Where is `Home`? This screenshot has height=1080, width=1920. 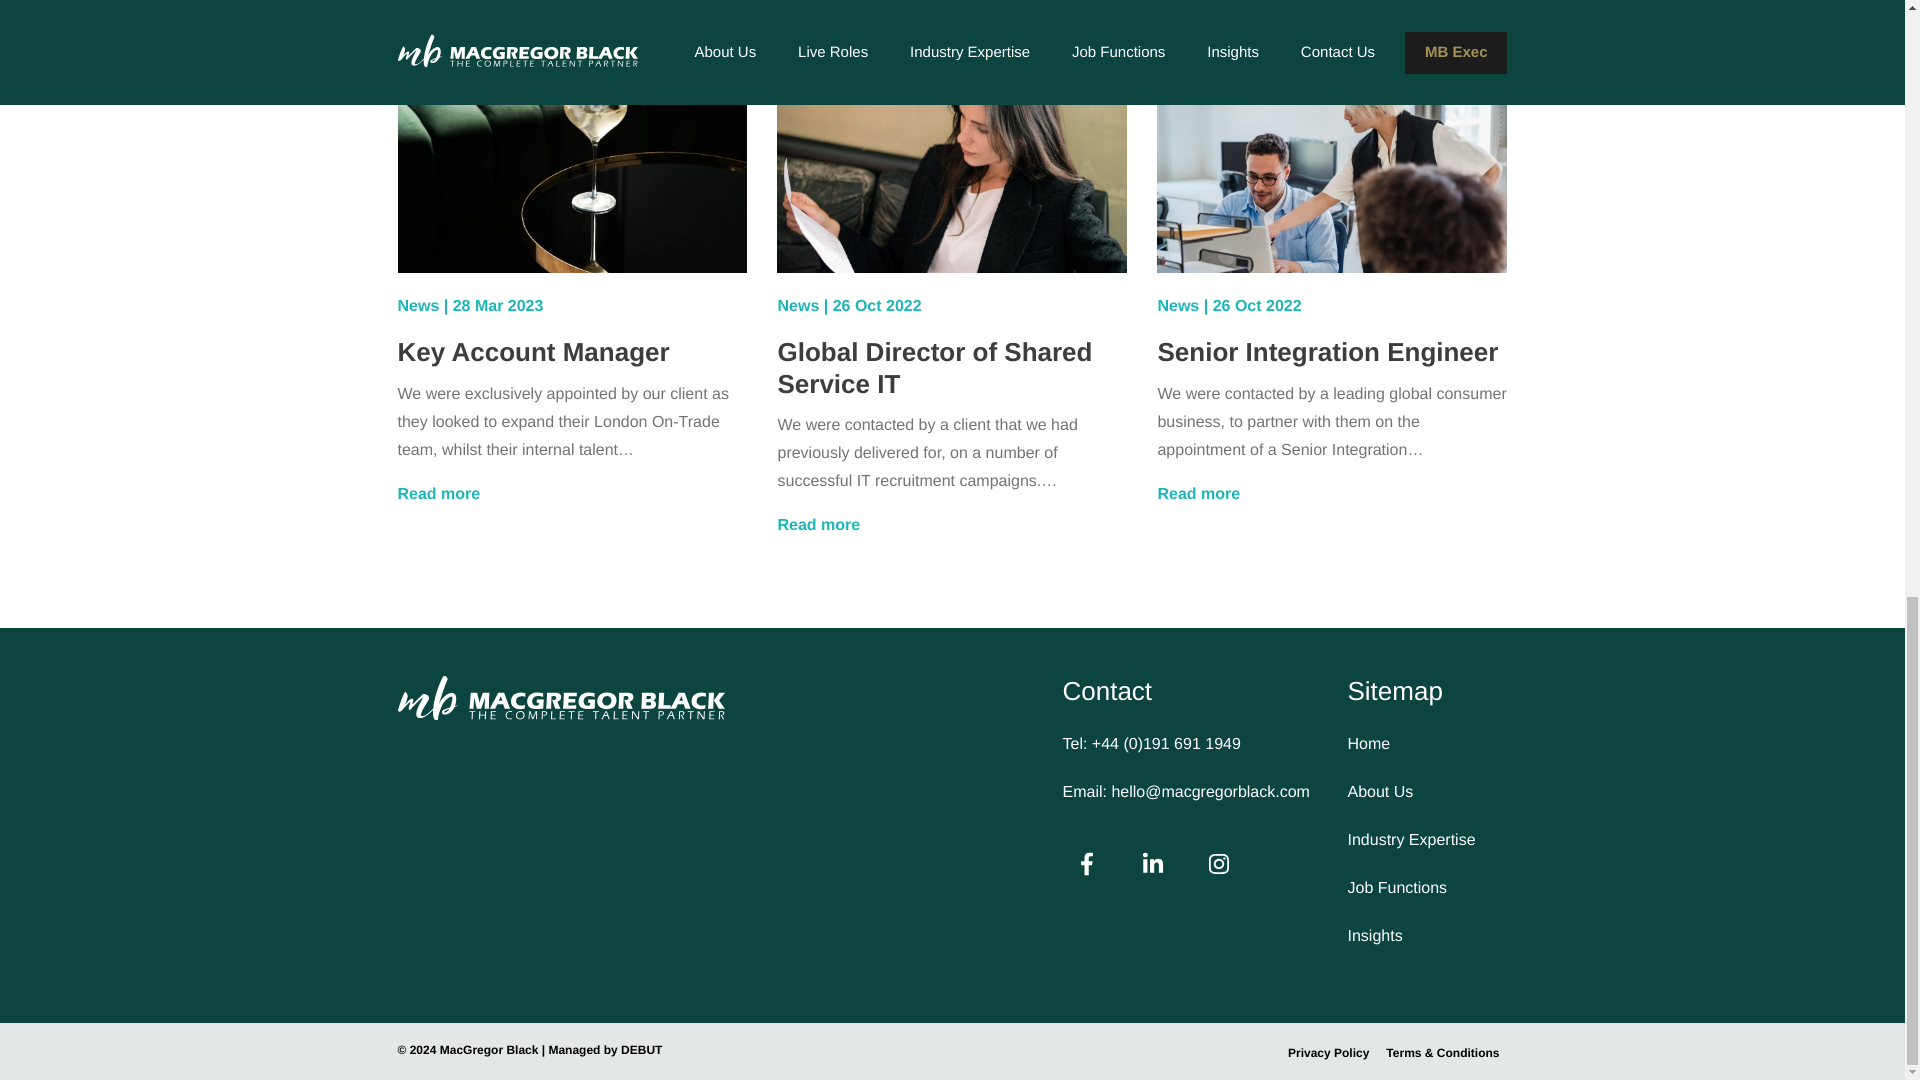
Home is located at coordinates (1427, 745).